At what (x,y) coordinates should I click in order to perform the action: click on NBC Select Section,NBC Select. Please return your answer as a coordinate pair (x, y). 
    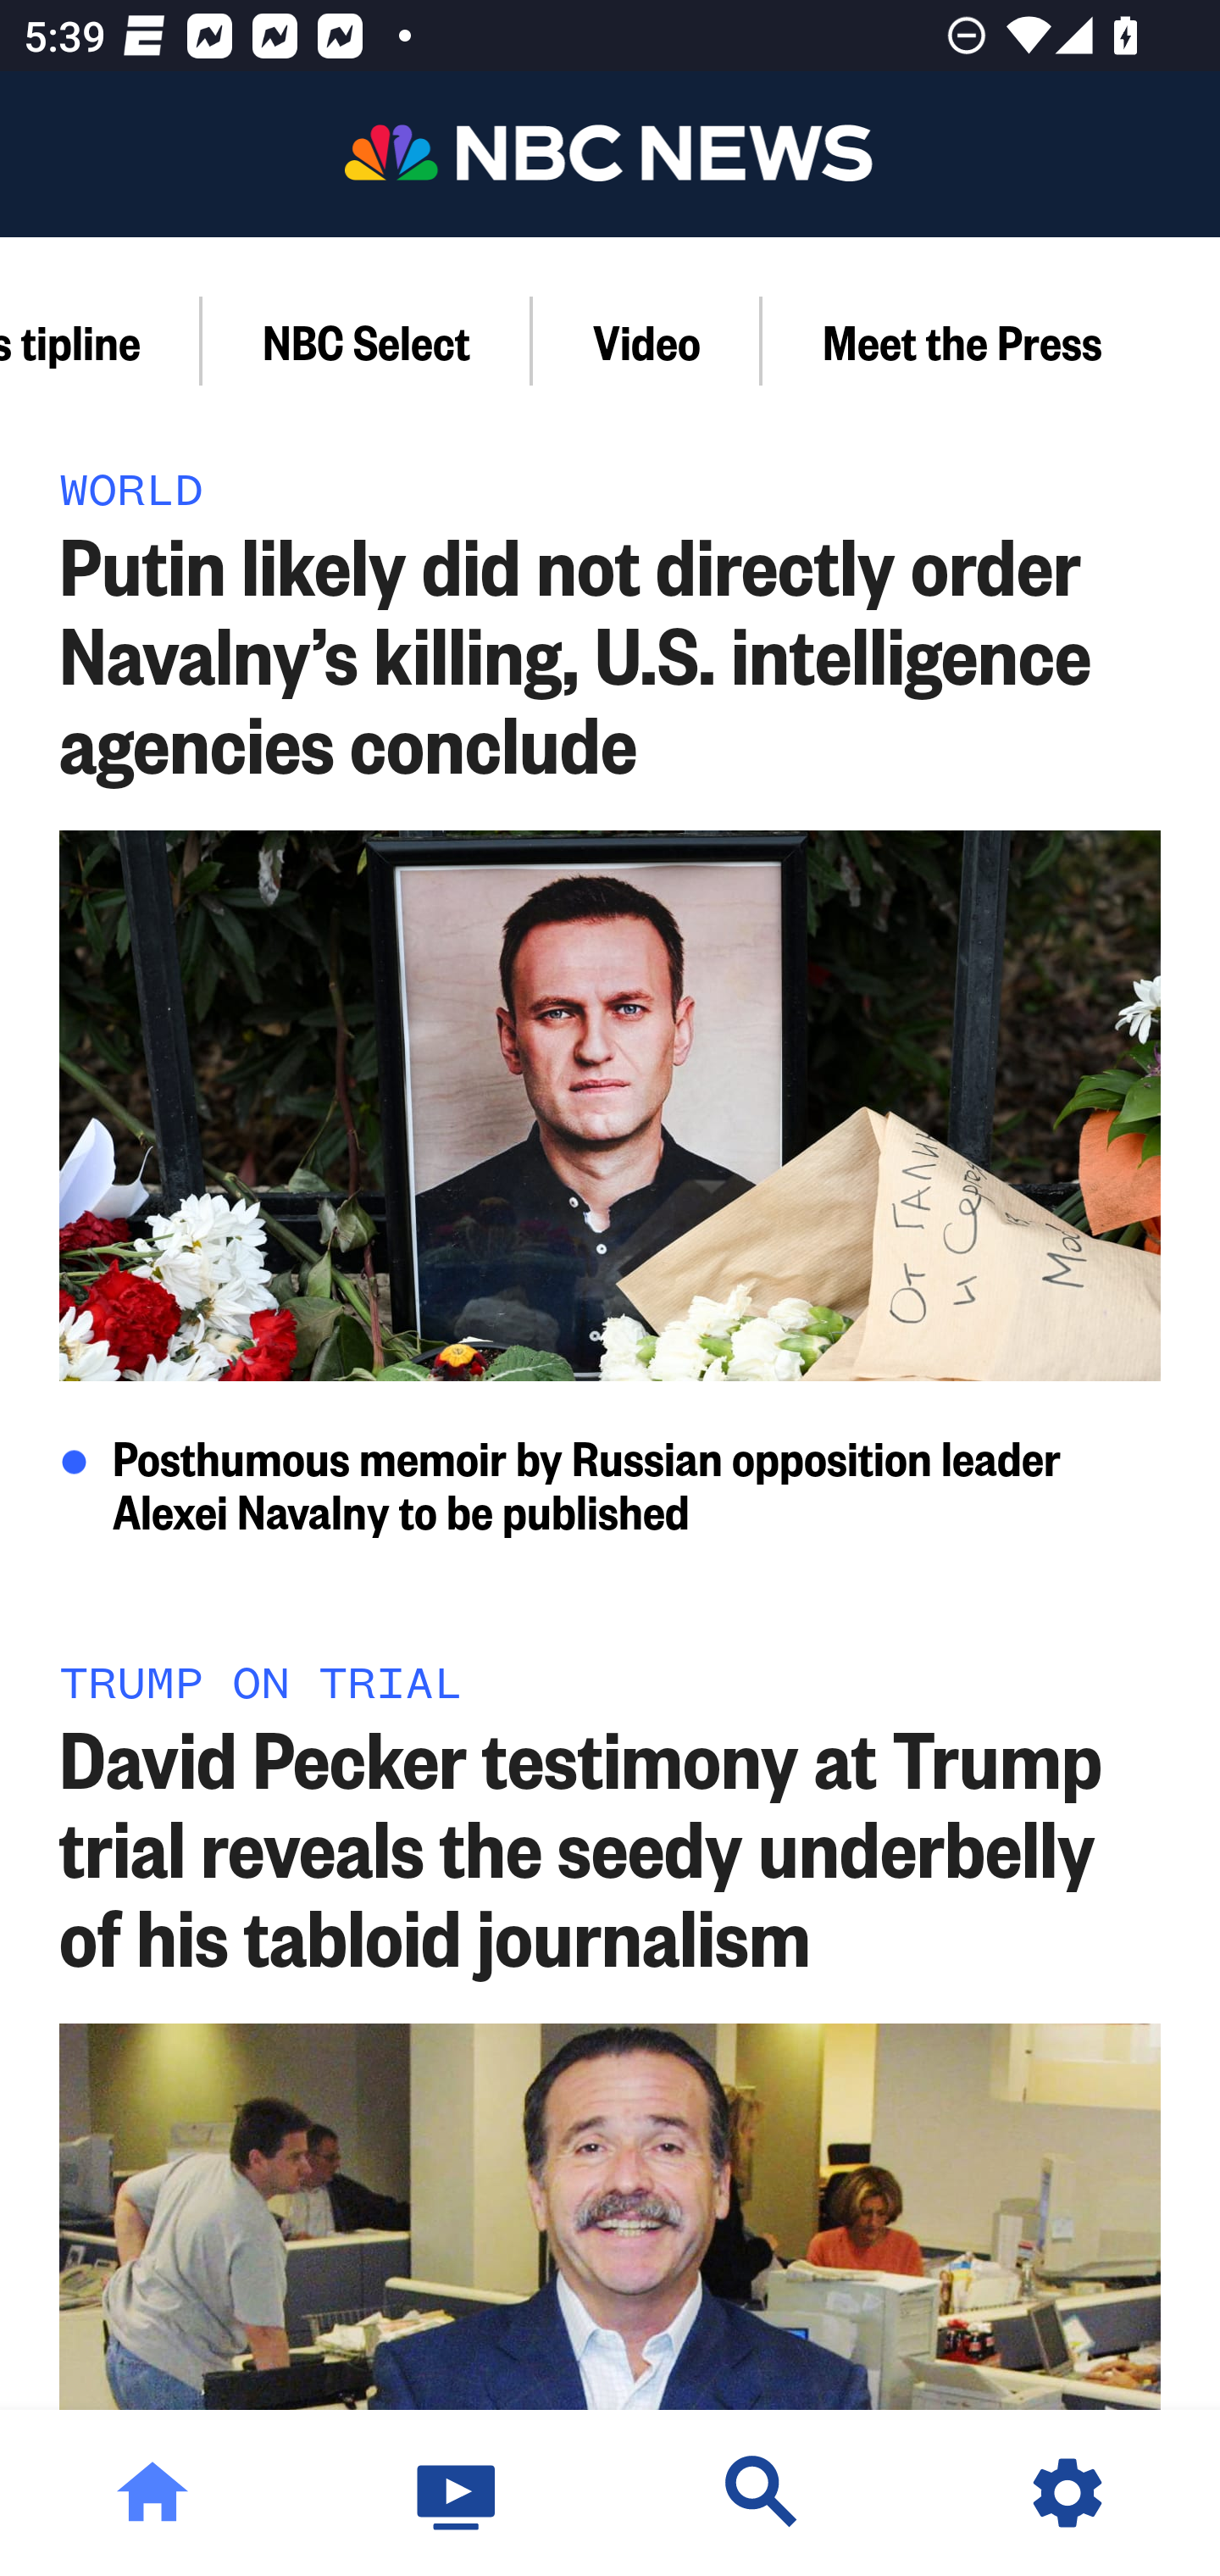
    Looking at the image, I should click on (368, 341).